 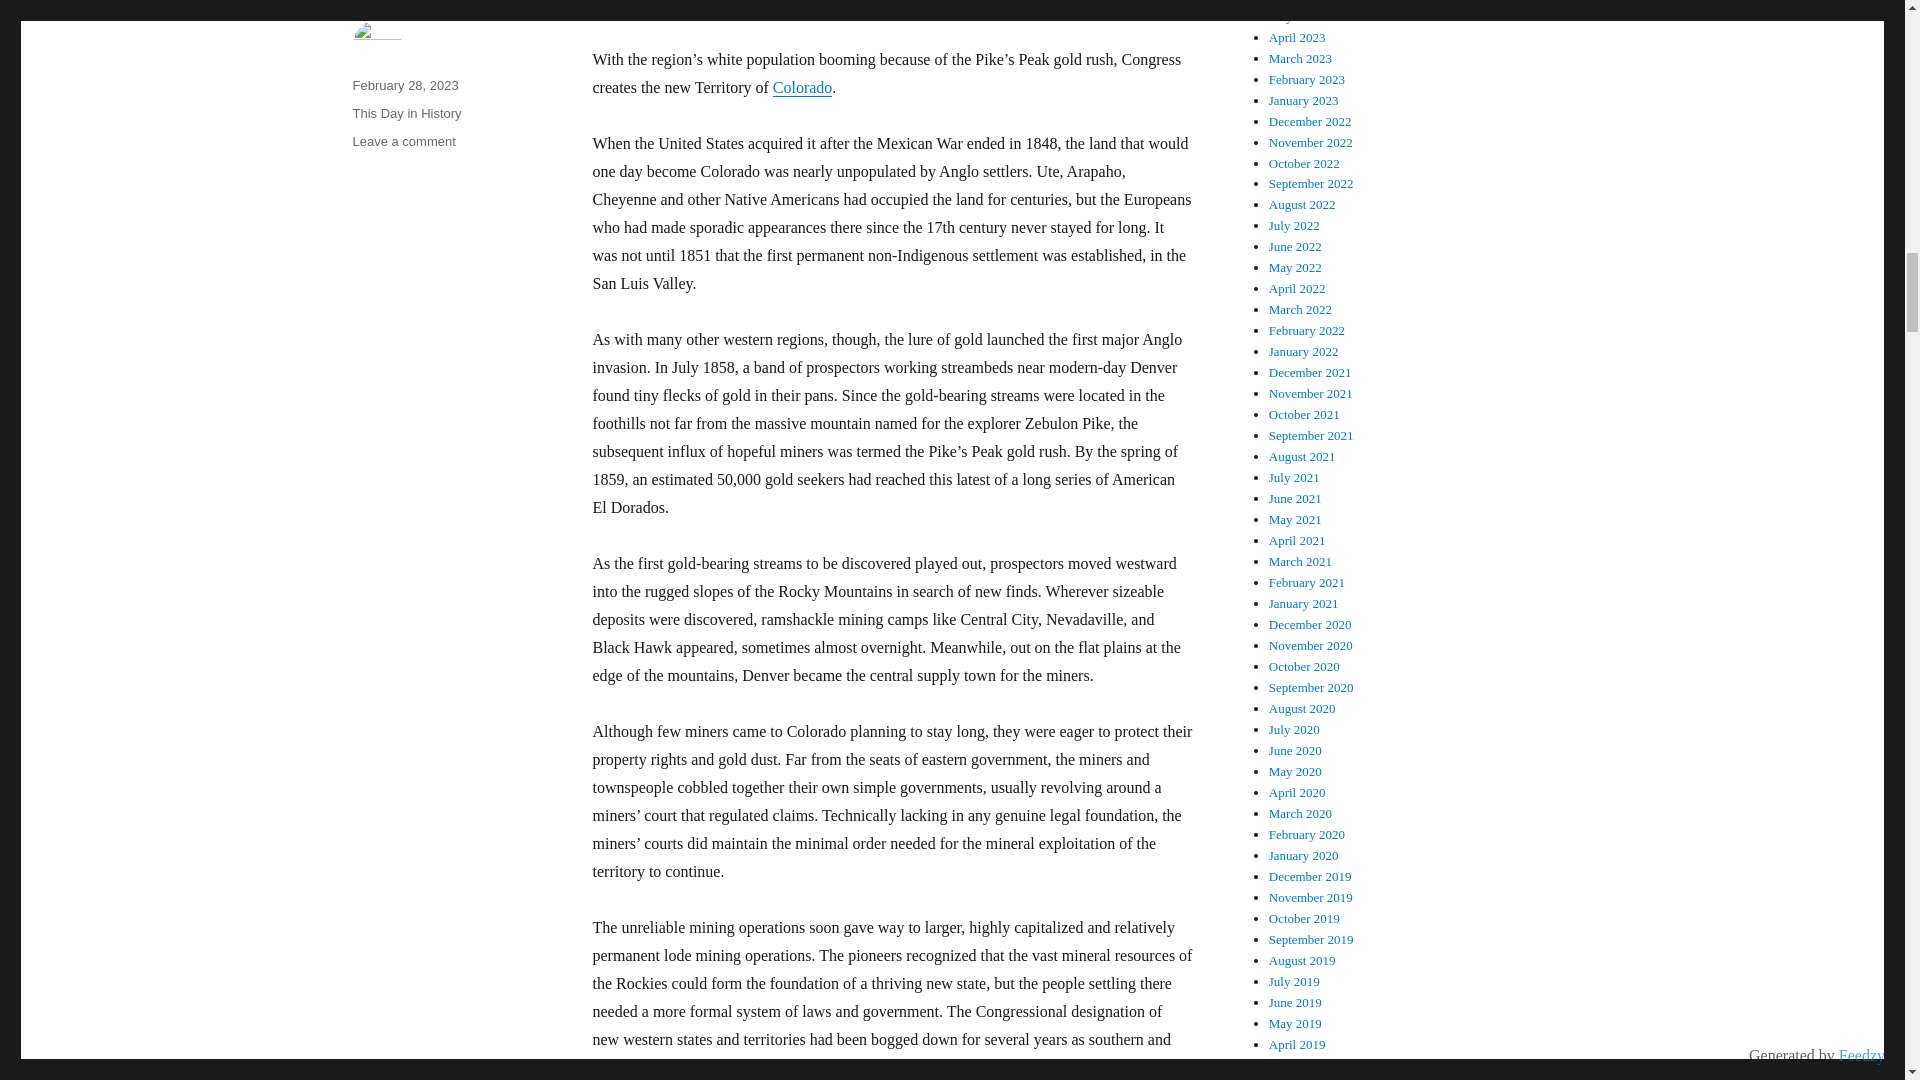 What do you see at coordinates (404, 84) in the screenshot?
I see `February 28, 2023` at bounding box center [404, 84].